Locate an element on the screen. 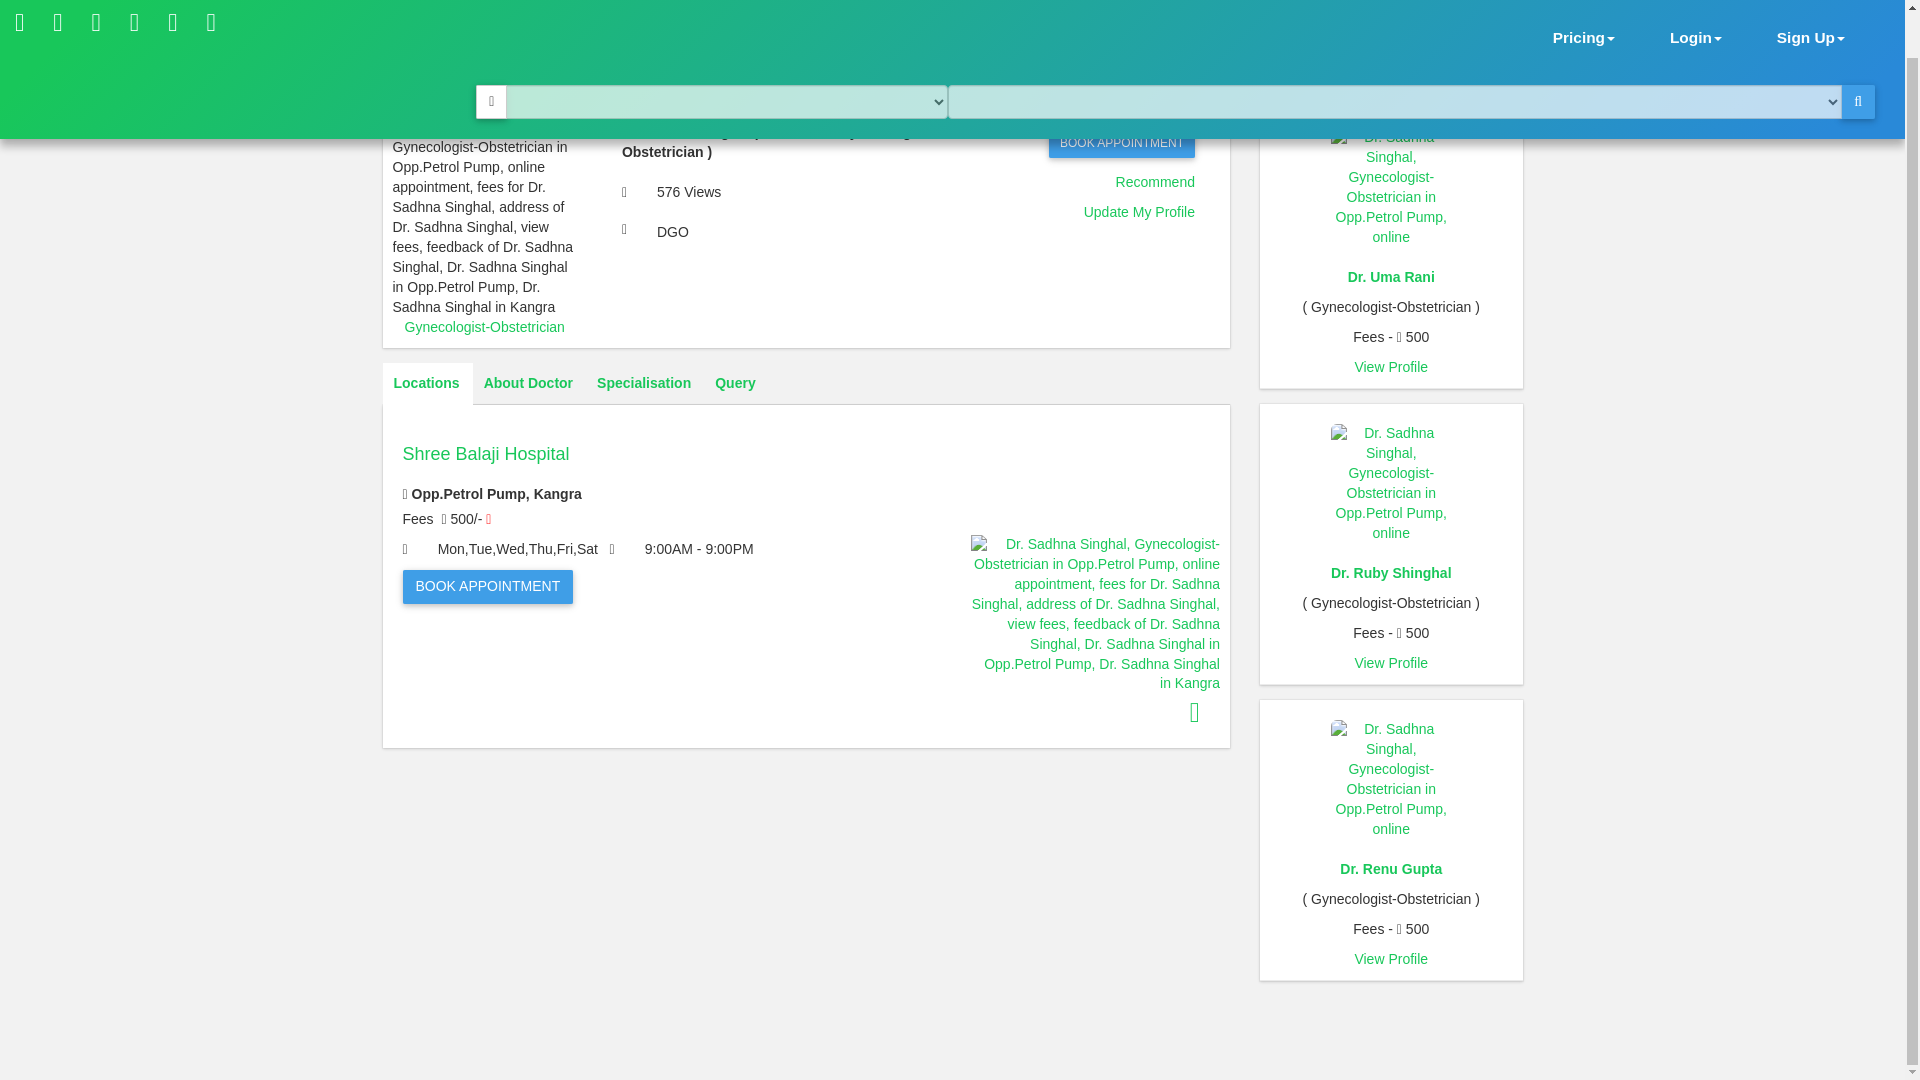  Locations is located at coordinates (426, 384).